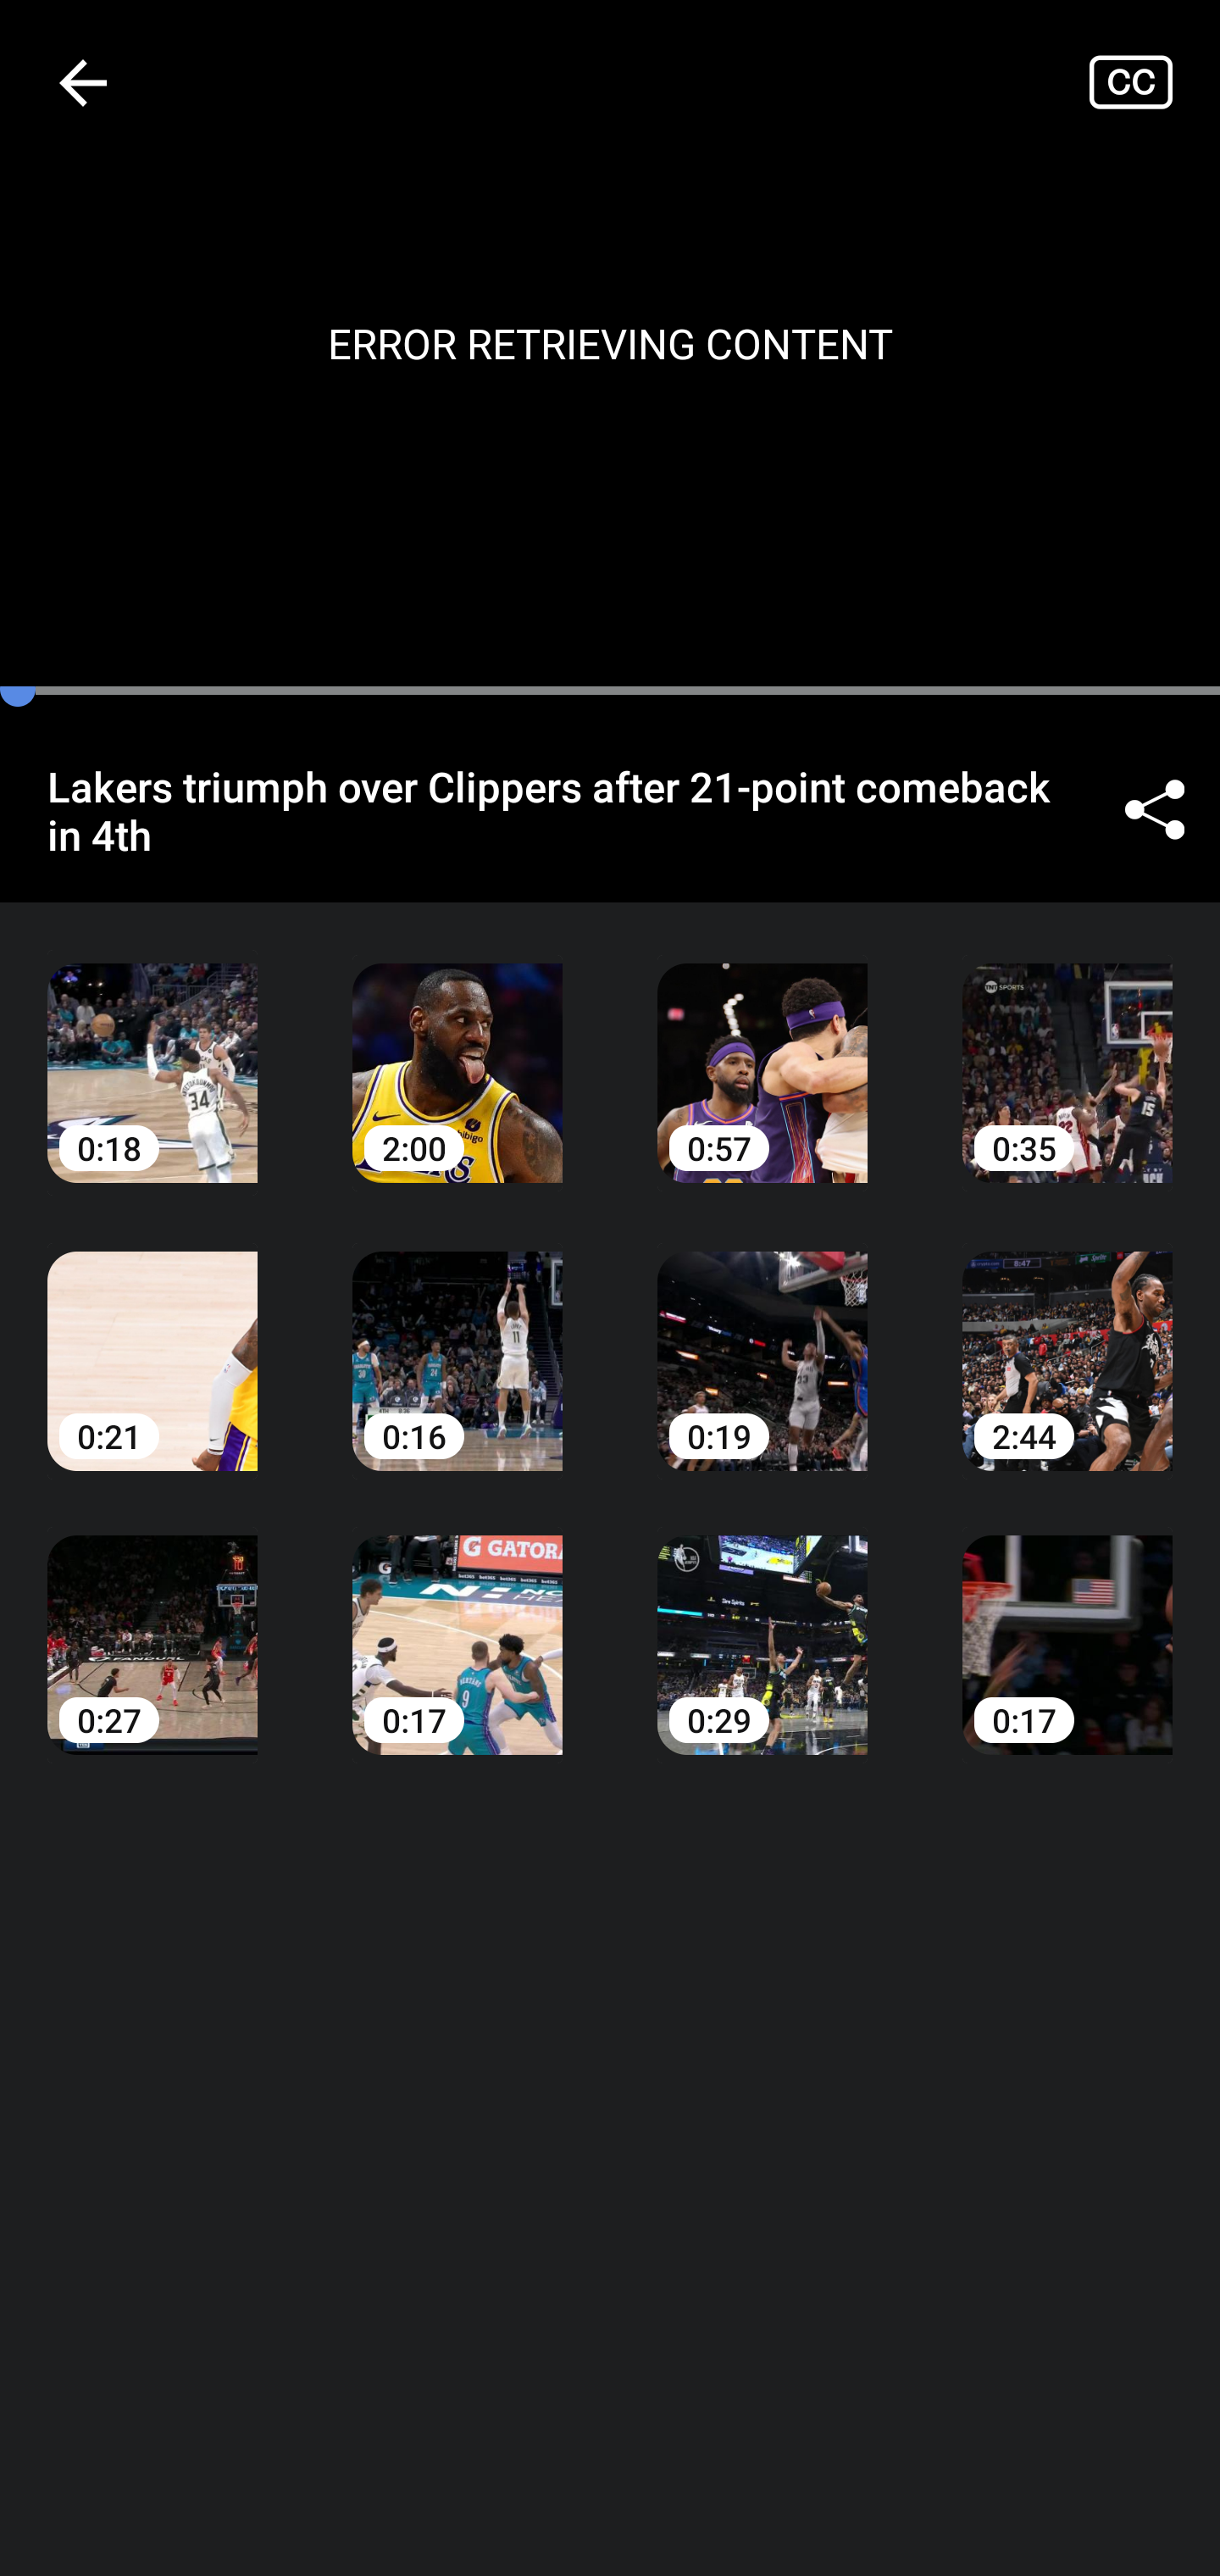  I want to click on 2:44, so click(1067, 1336).